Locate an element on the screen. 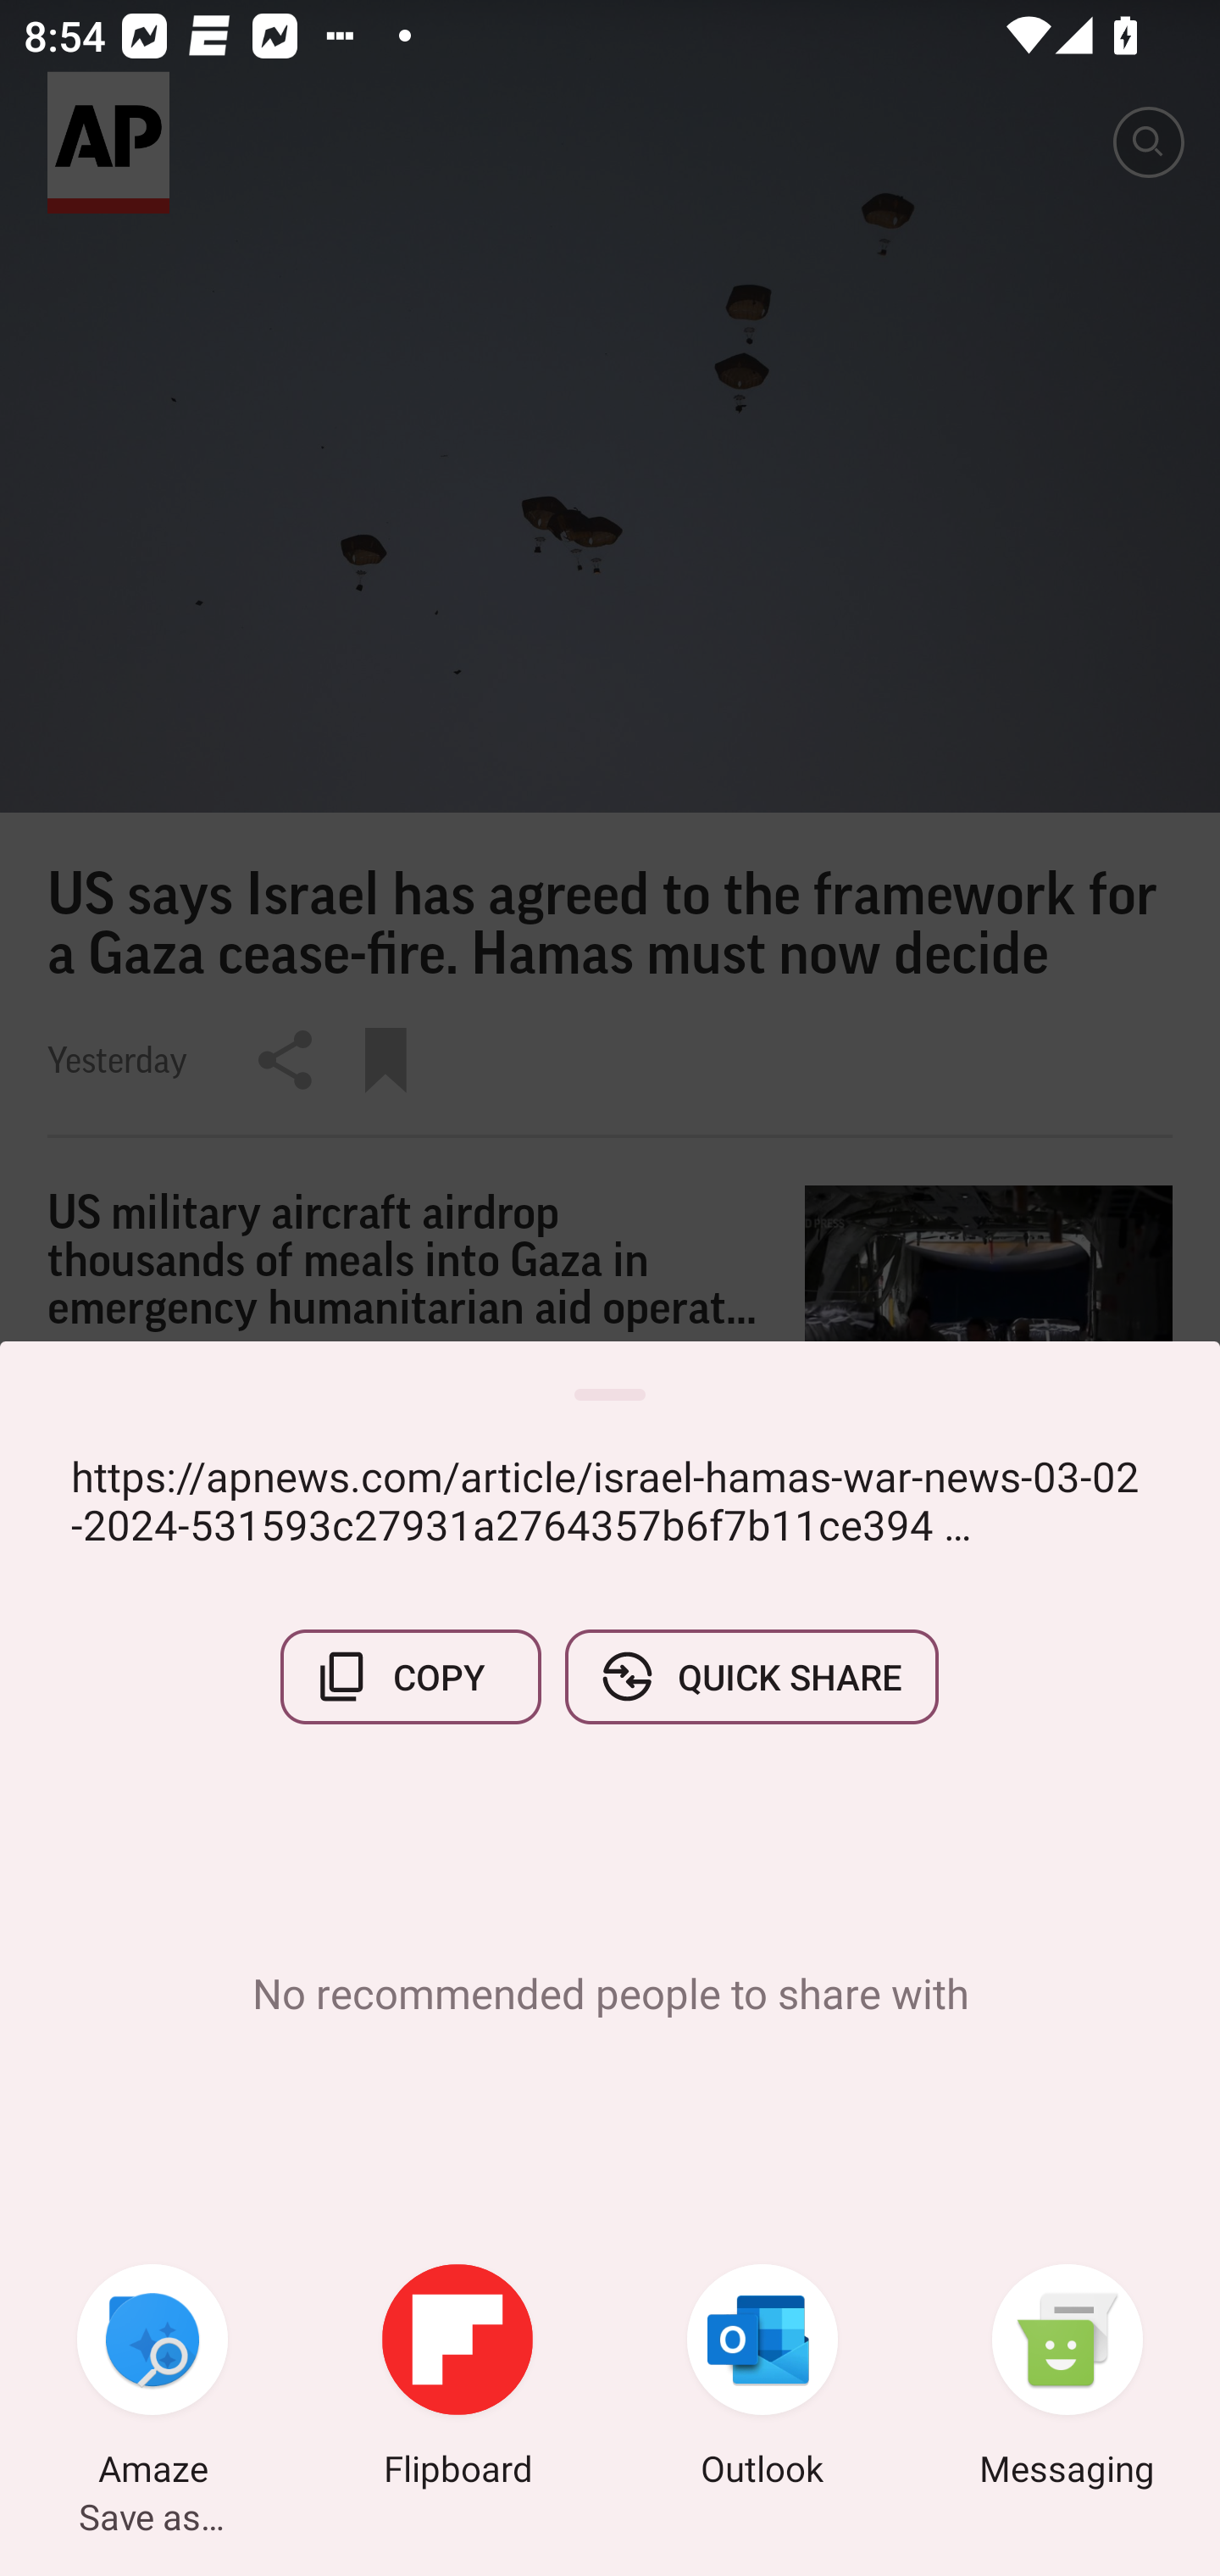  Flipboard is located at coordinates (457, 2379).